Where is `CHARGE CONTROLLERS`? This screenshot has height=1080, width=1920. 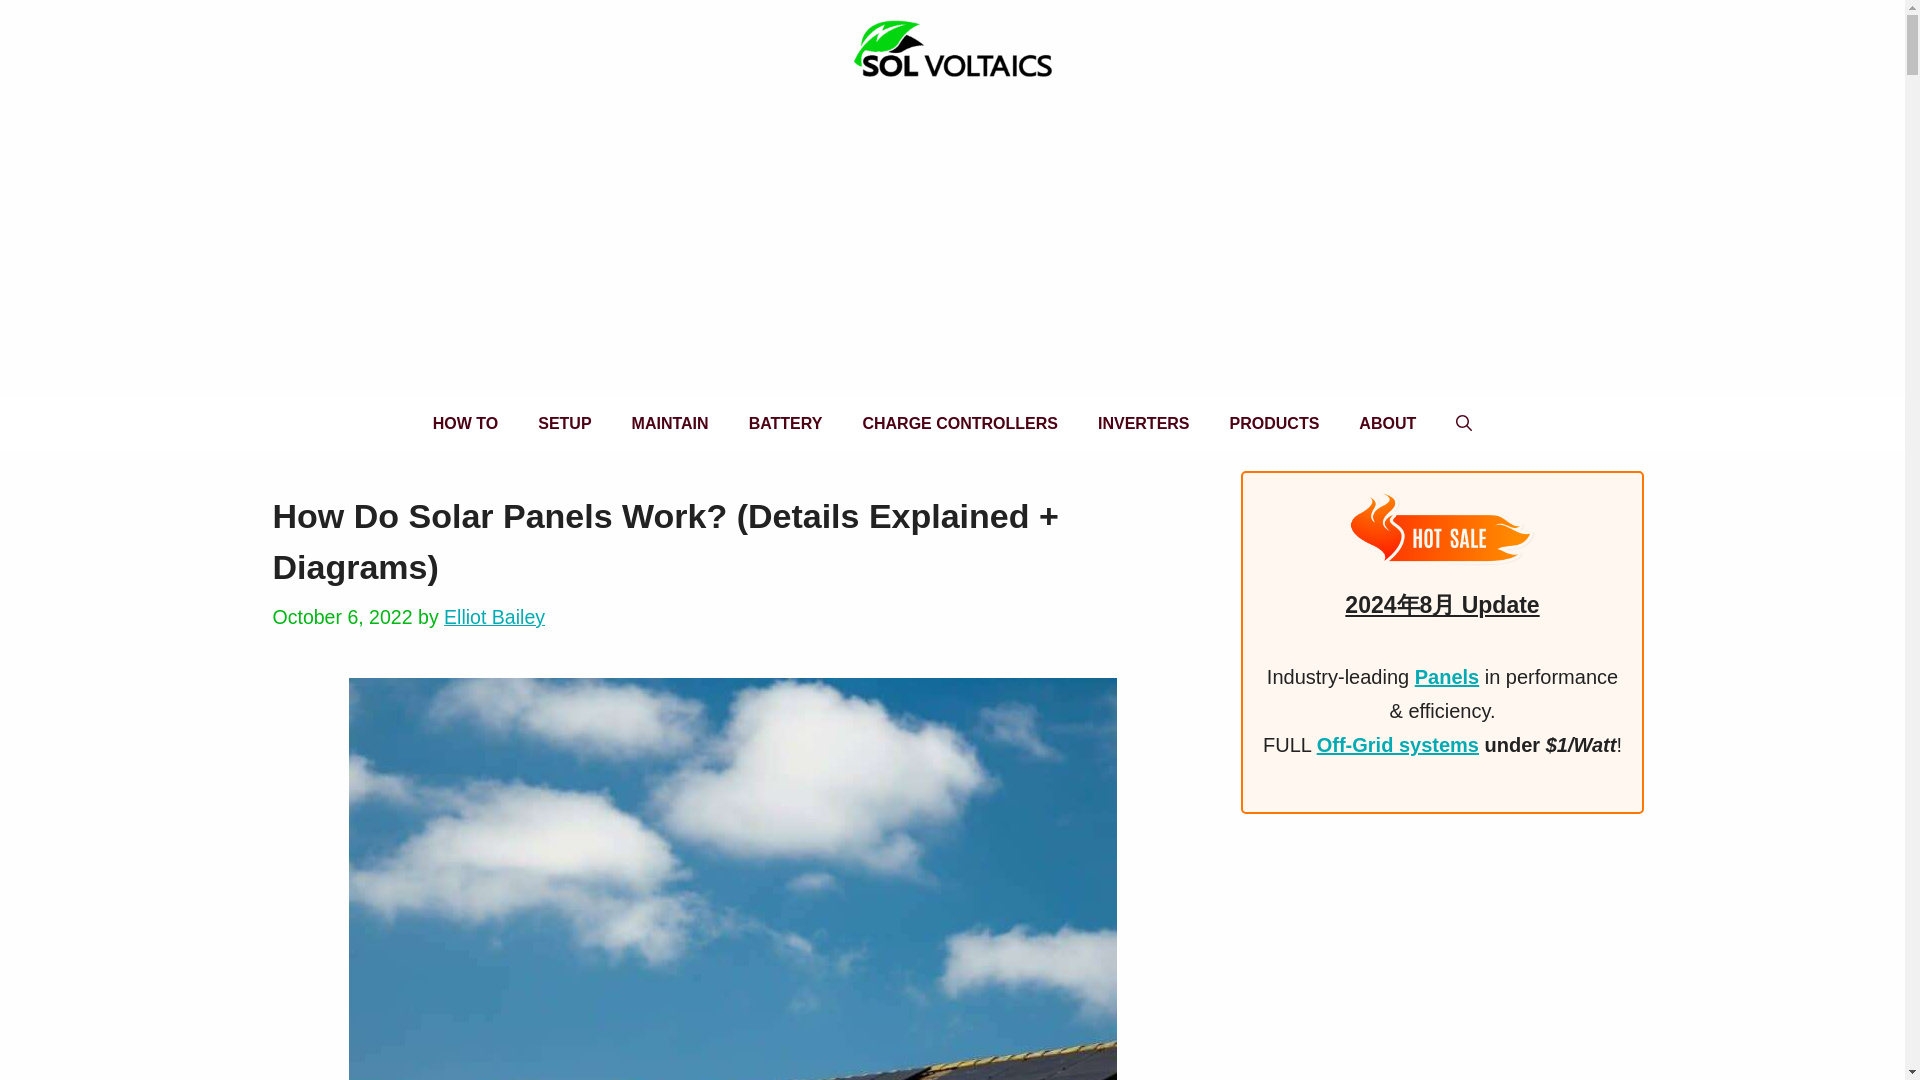
CHARGE CONTROLLERS is located at coordinates (960, 424).